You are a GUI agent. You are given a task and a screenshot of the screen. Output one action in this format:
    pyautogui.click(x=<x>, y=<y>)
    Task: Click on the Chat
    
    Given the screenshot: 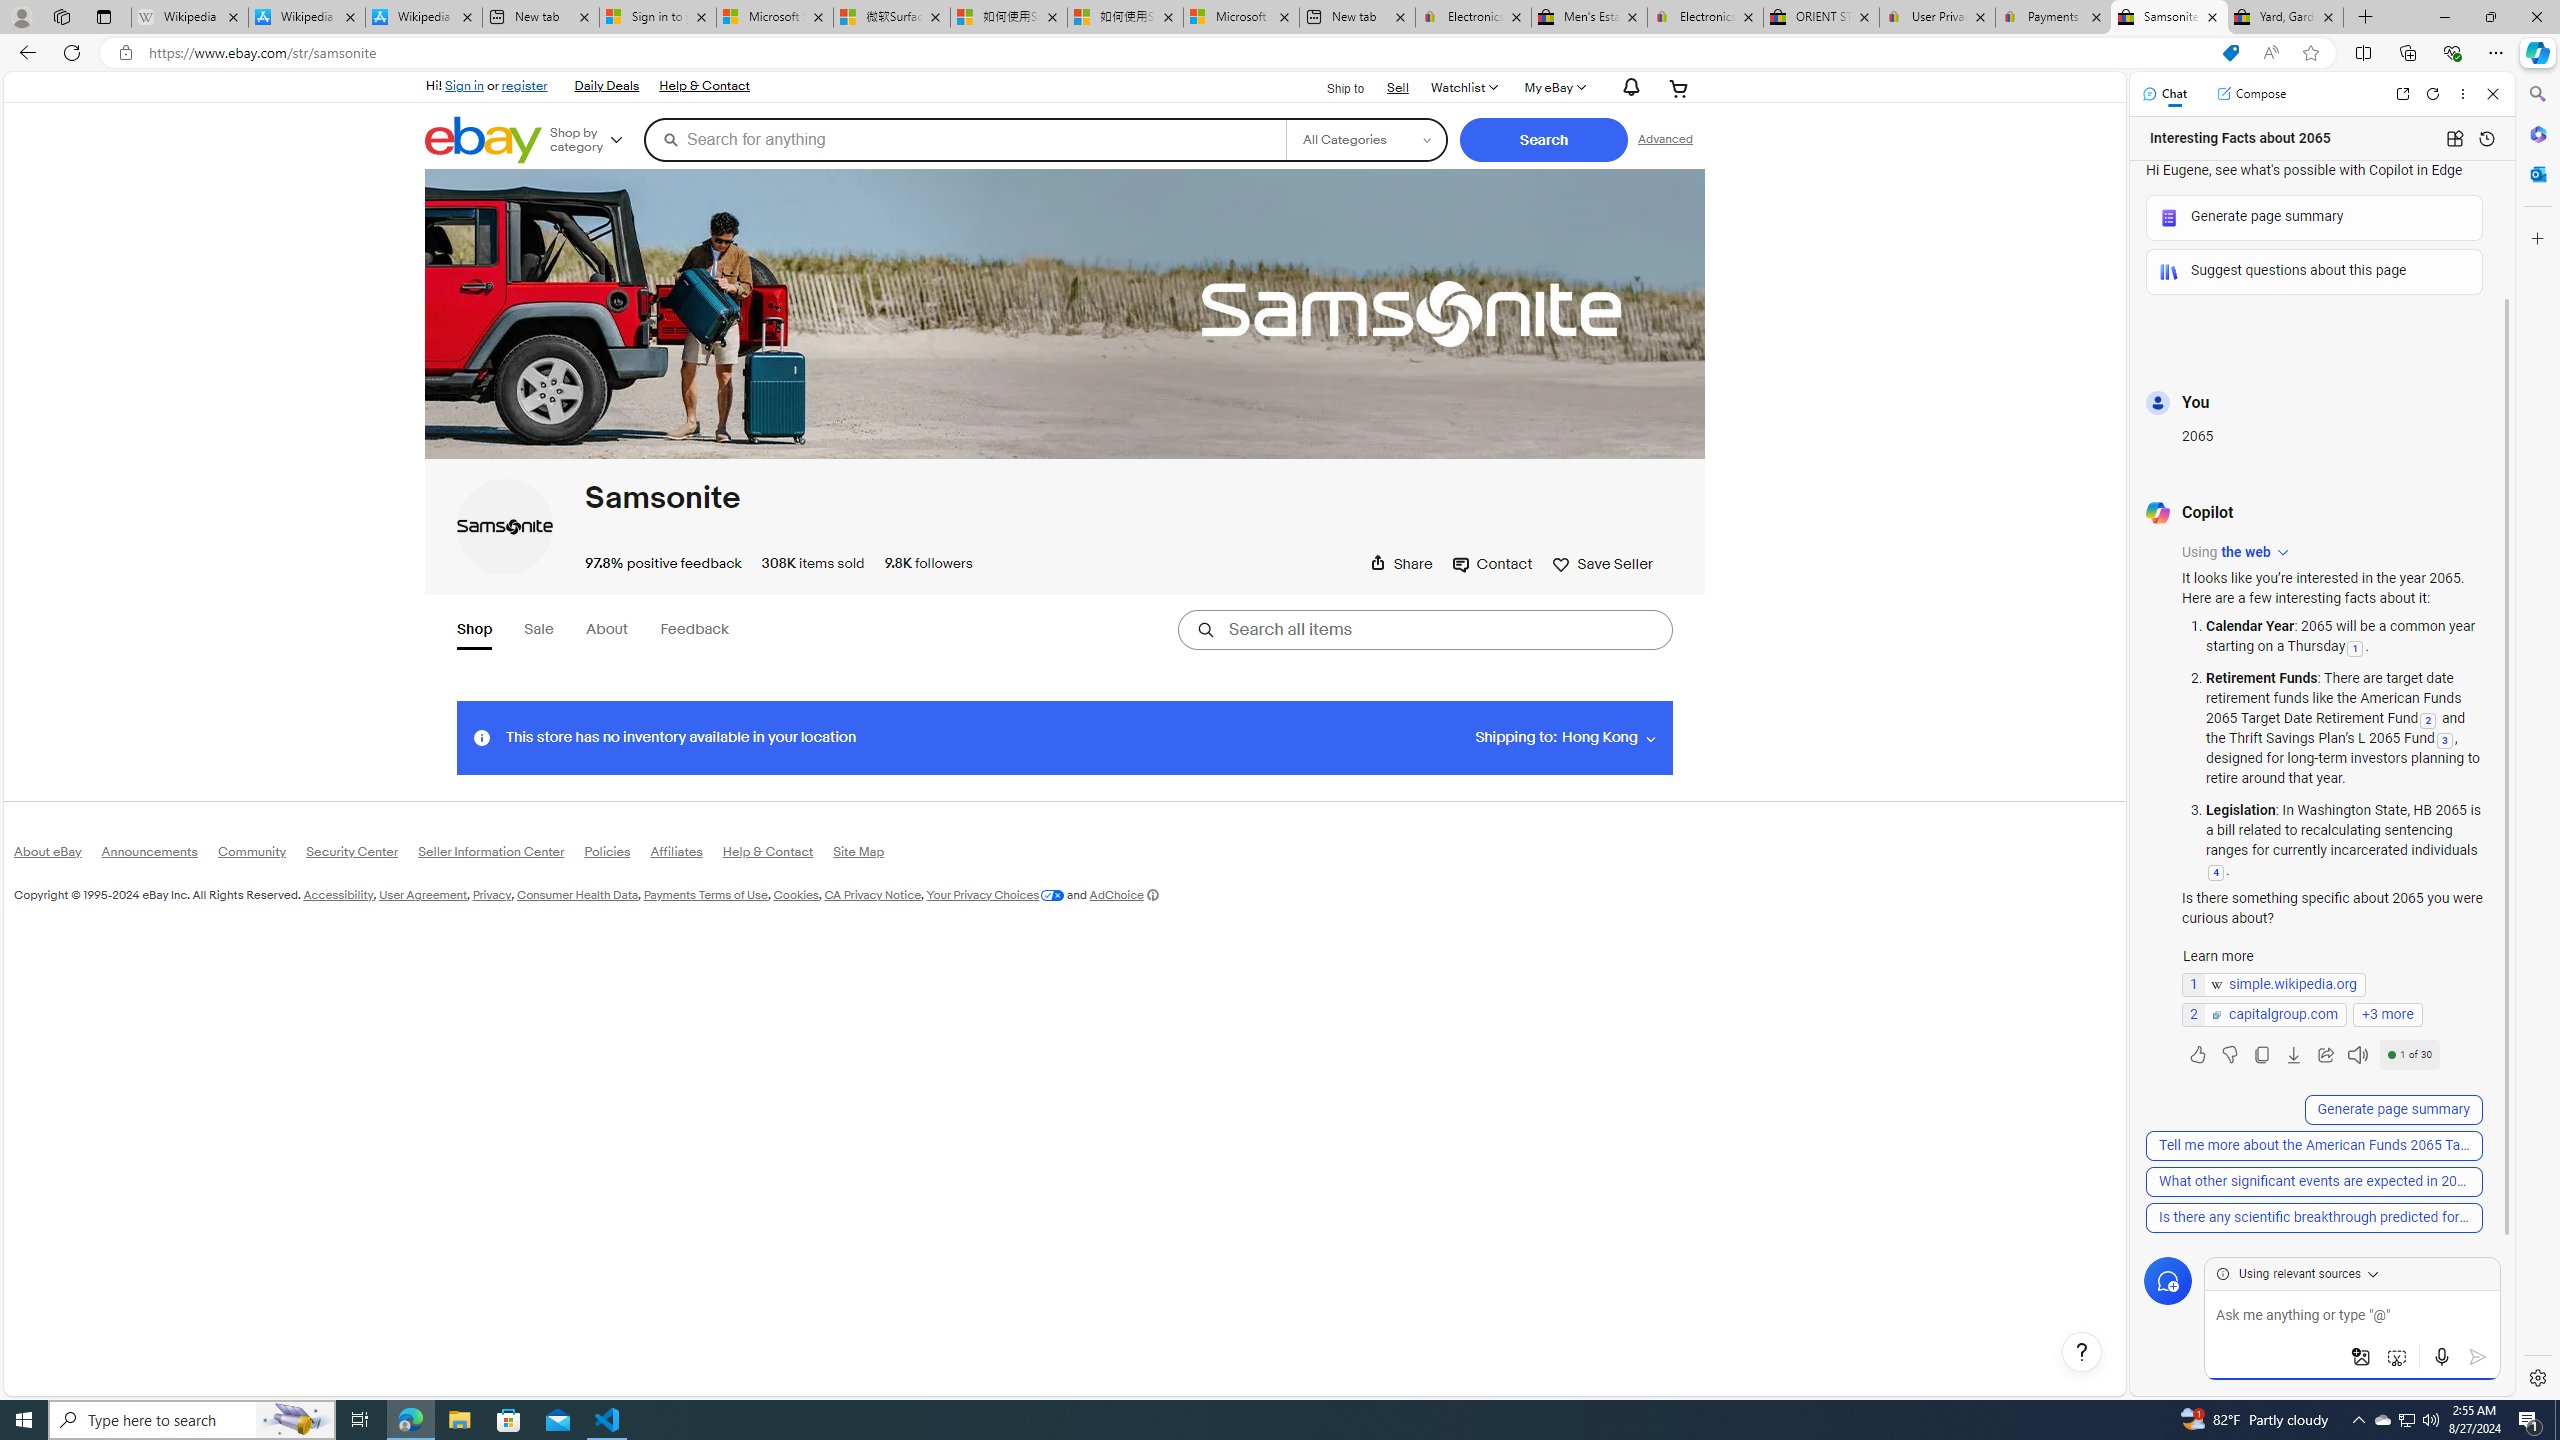 What is the action you would take?
    pyautogui.click(x=2165, y=93)
    